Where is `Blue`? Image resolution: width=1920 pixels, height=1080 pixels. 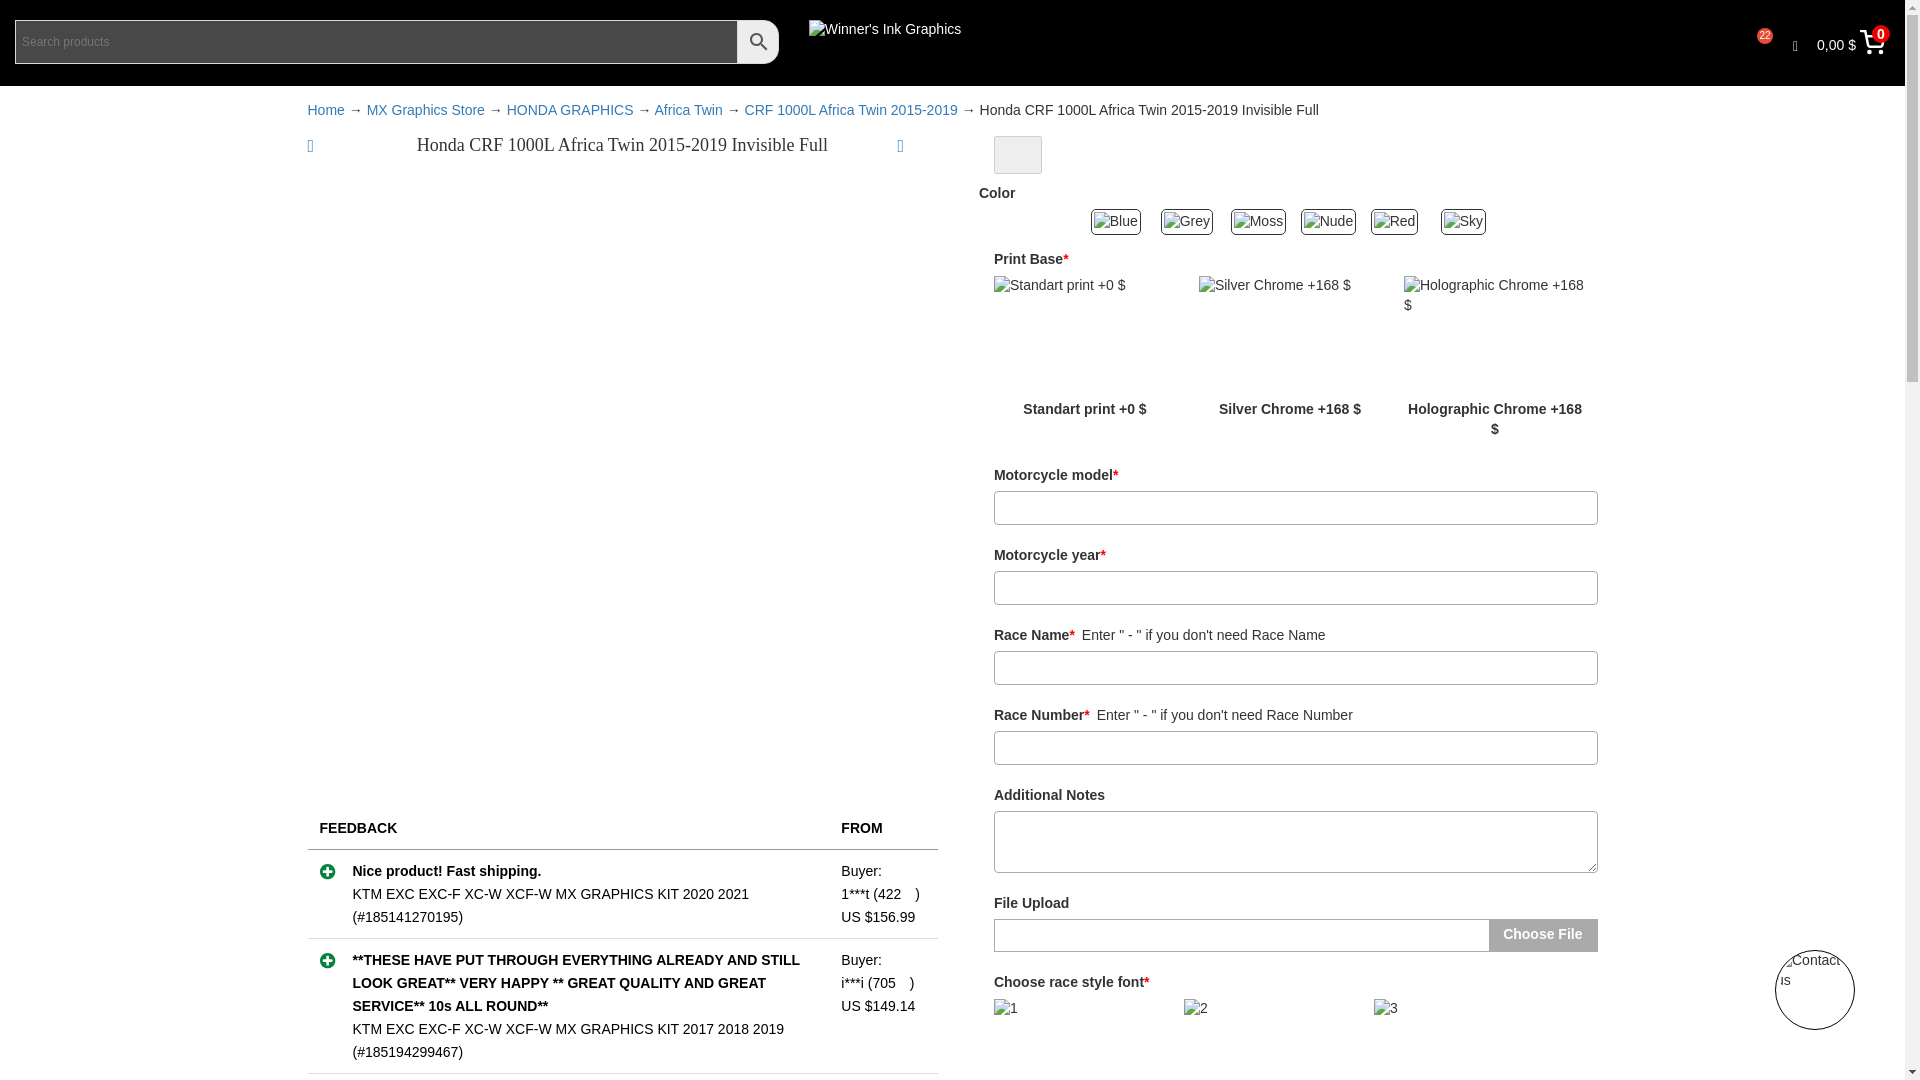
Blue is located at coordinates (1120, 222).